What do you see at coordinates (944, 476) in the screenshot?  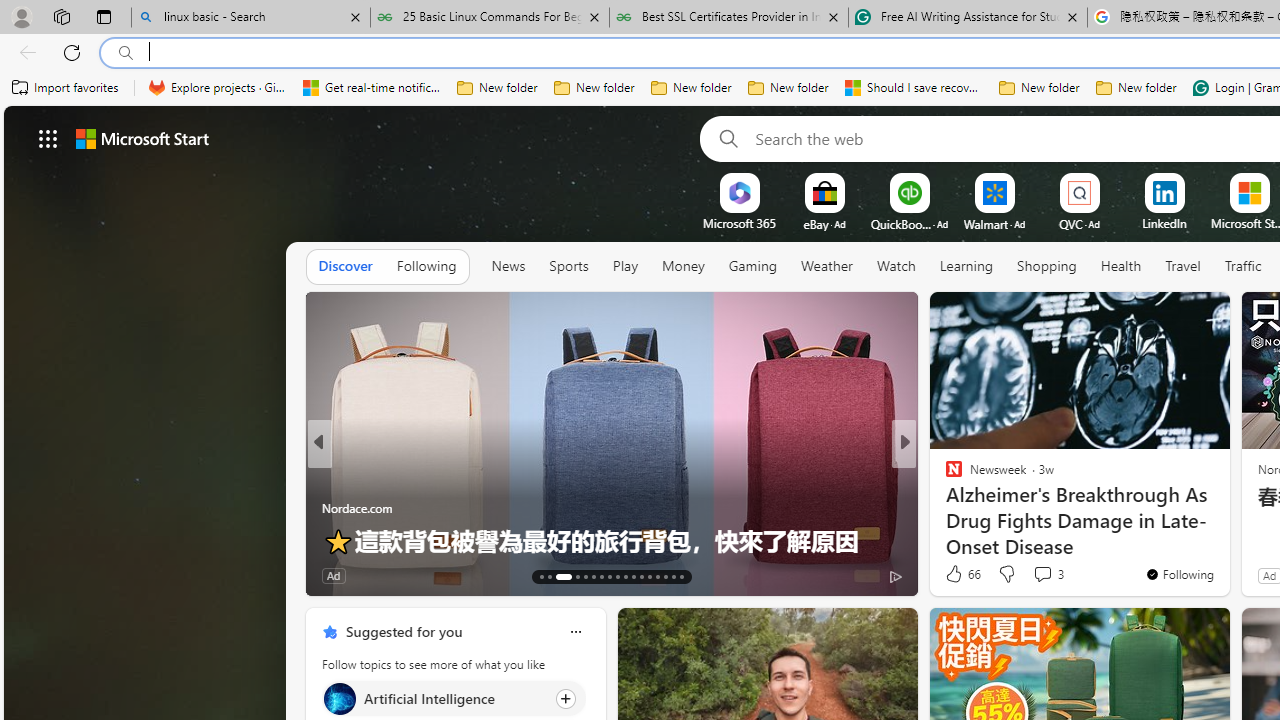 I see `tom's Hardware` at bounding box center [944, 476].